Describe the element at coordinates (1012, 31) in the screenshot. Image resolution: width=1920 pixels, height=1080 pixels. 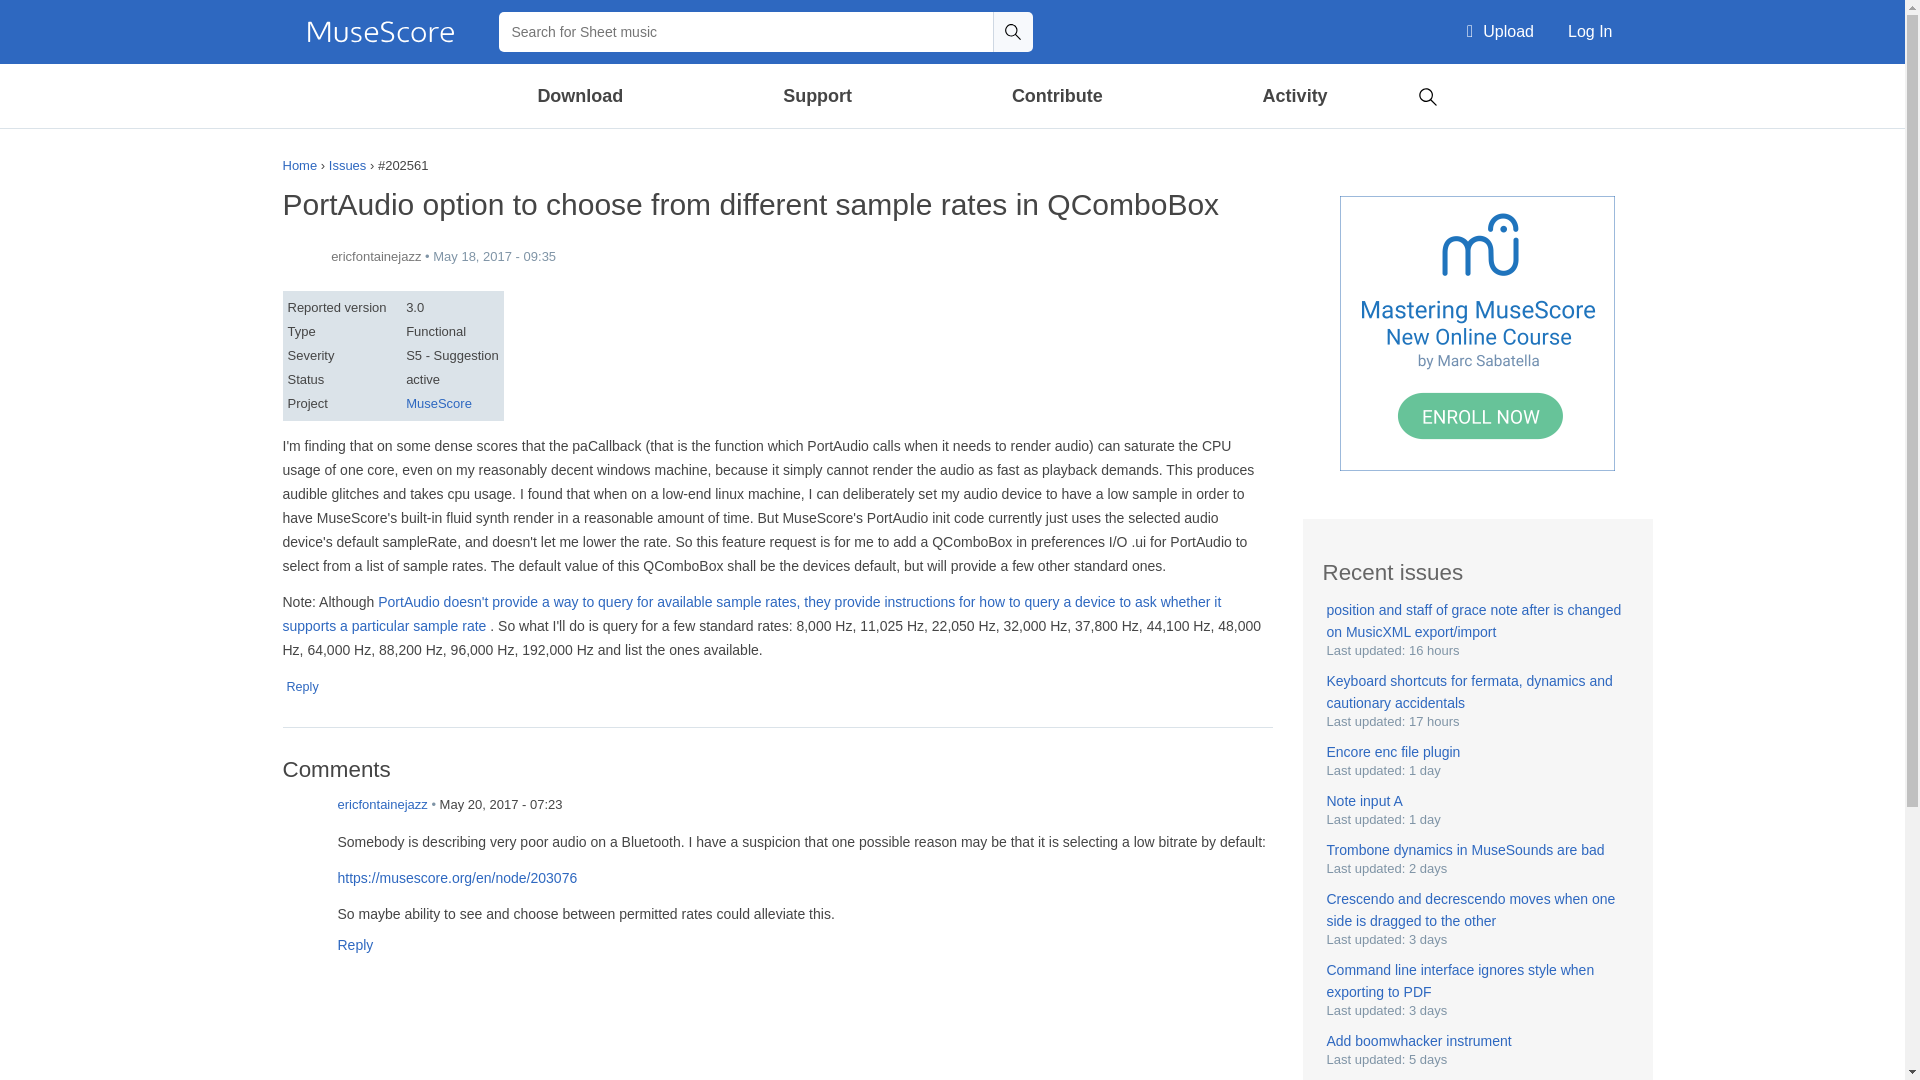
I see `Search` at that location.